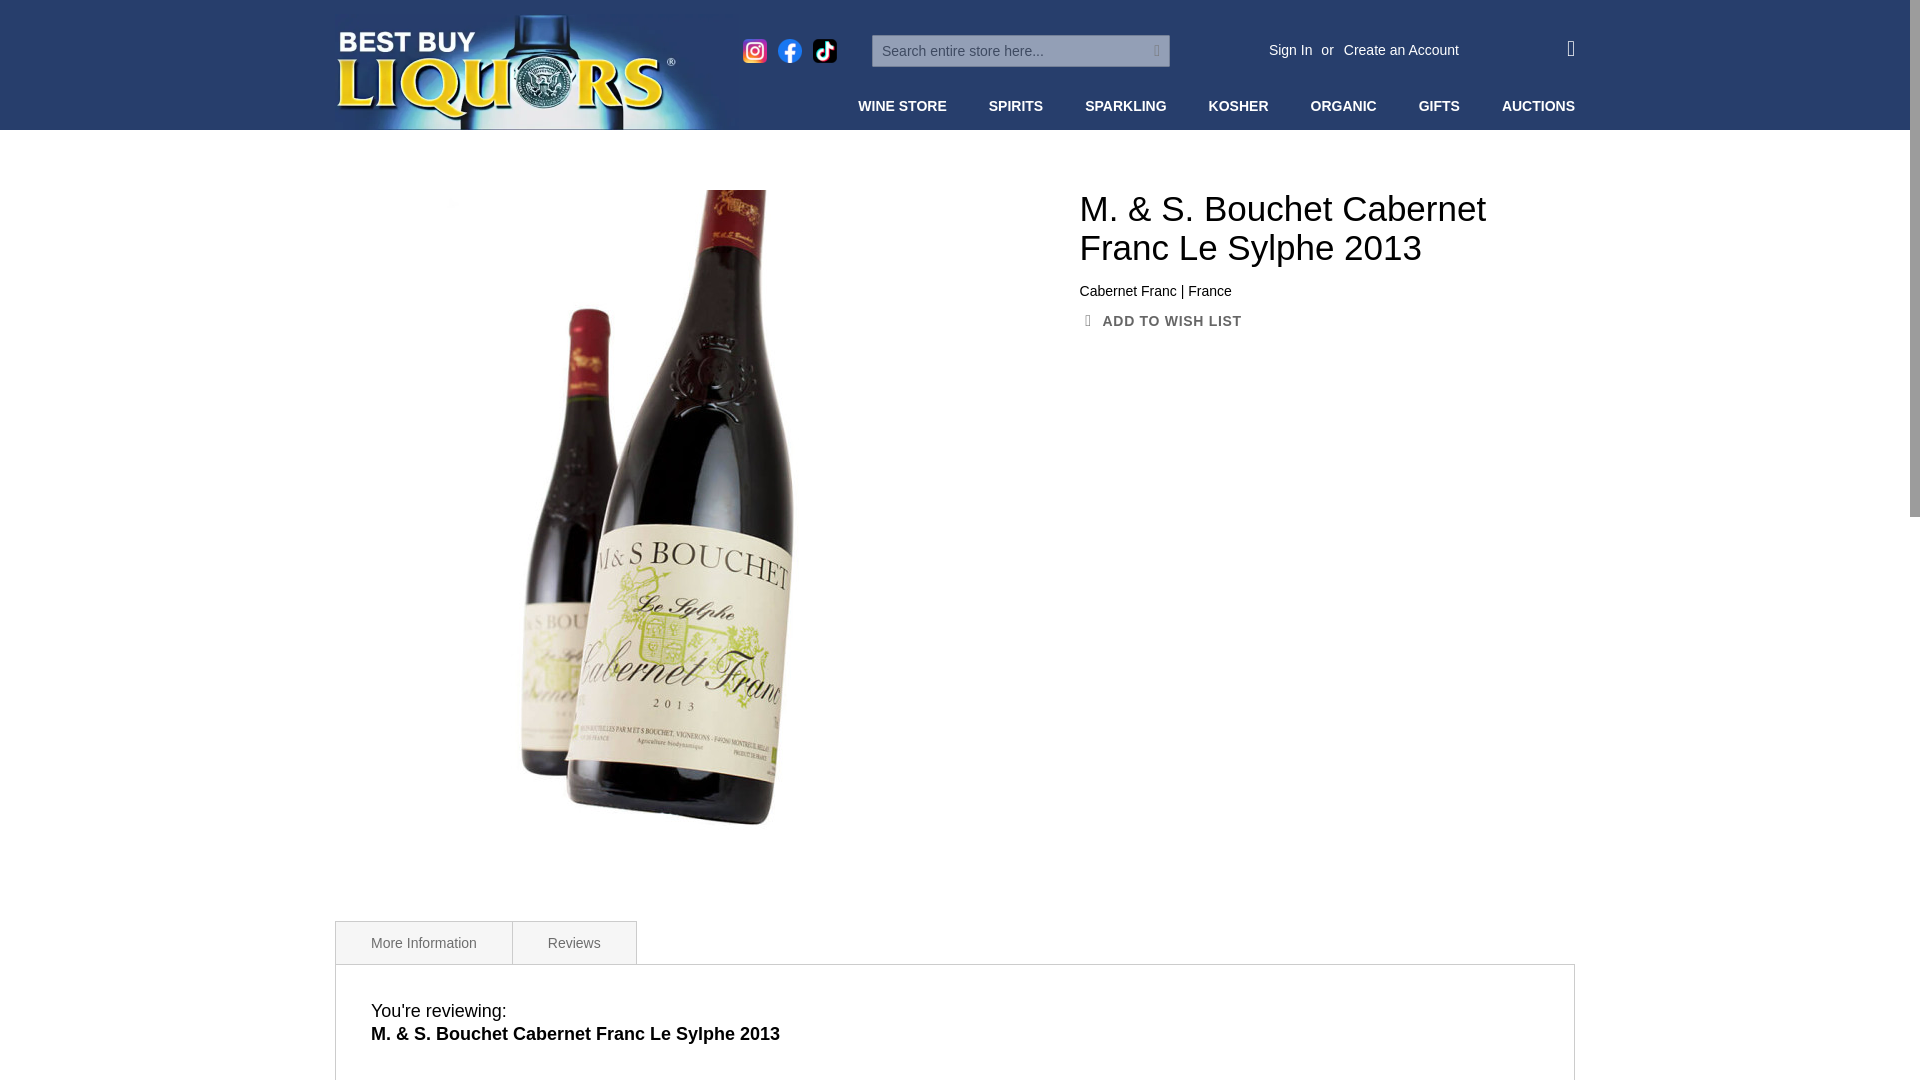 The image size is (1920, 1080). What do you see at coordinates (1402, 50) in the screenshot?
I see `Create an Account` at bounding box center [1402, 50].